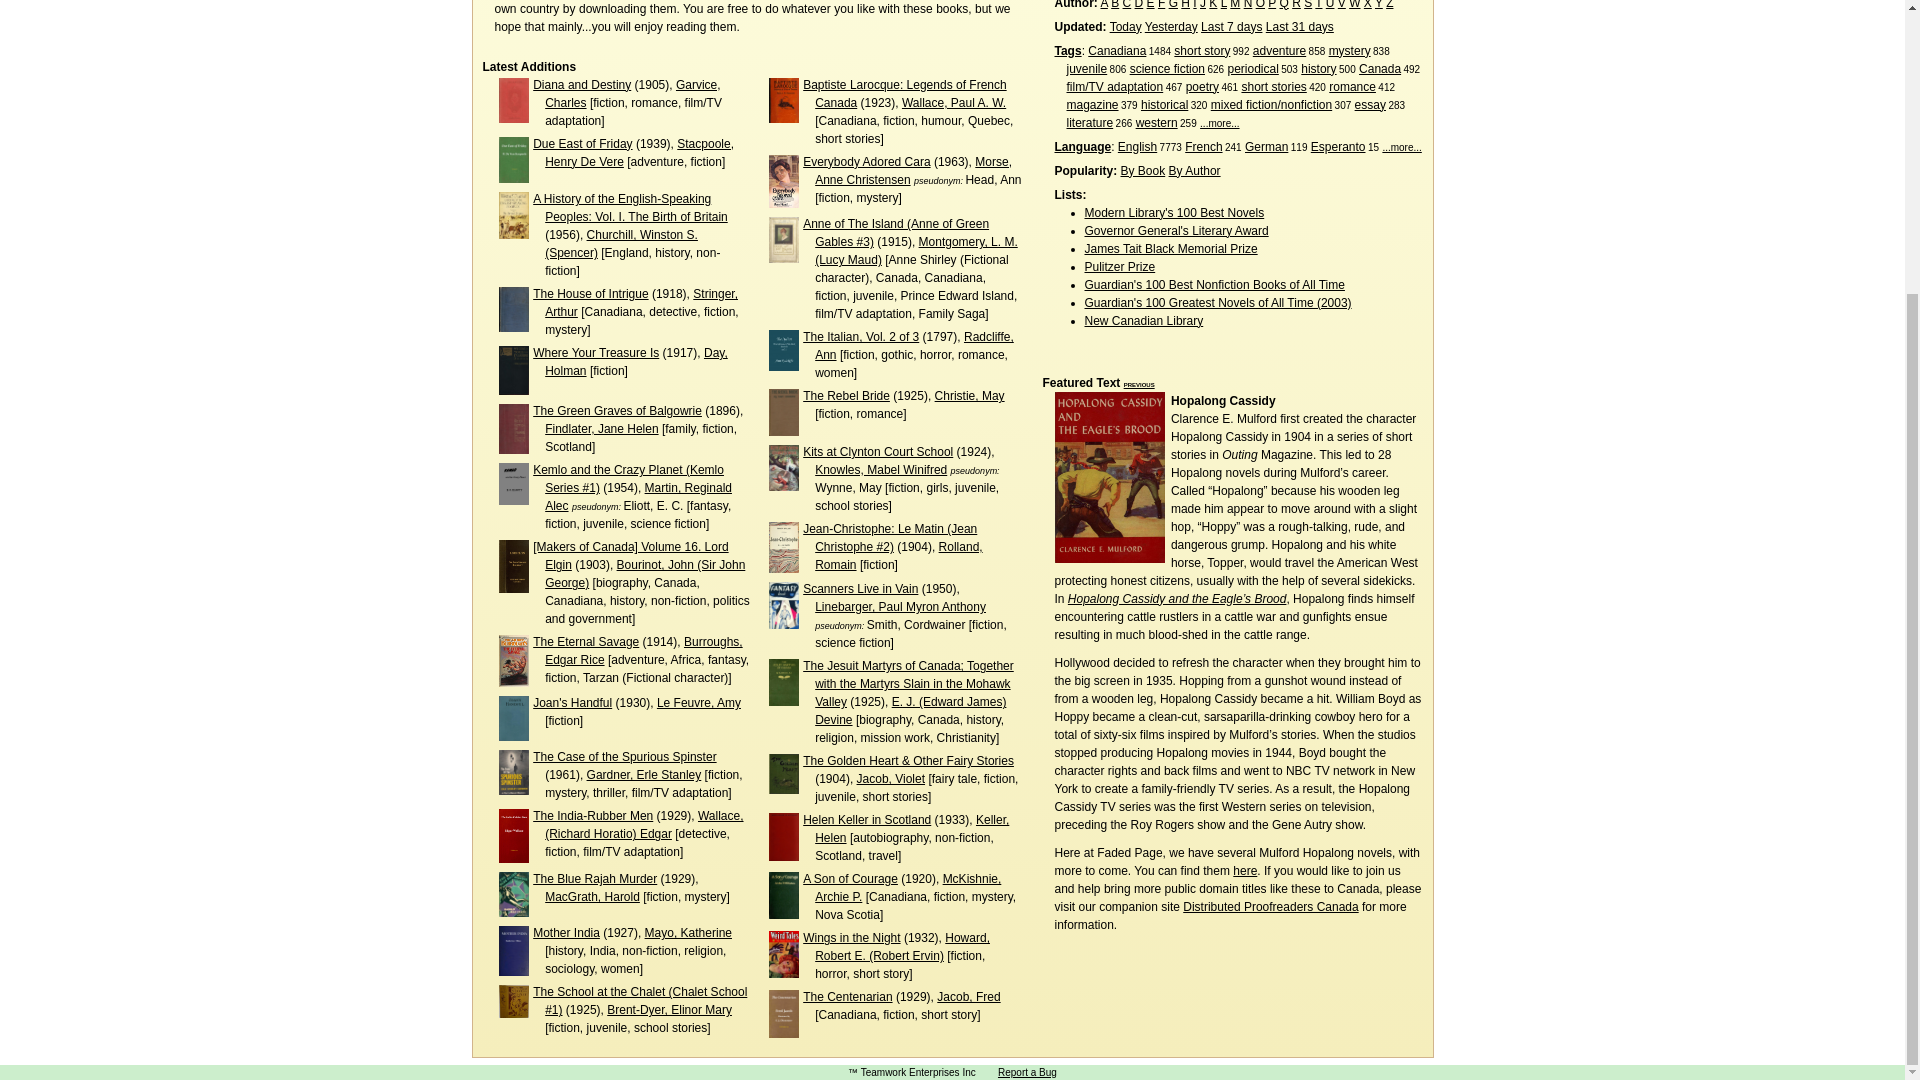 The height and width of the screenshot is (1080, 1920). What do you see at coordinates (641, 302) in the screenshot?
I see `Stringer, Arthur` at bounding box center [641, 302].